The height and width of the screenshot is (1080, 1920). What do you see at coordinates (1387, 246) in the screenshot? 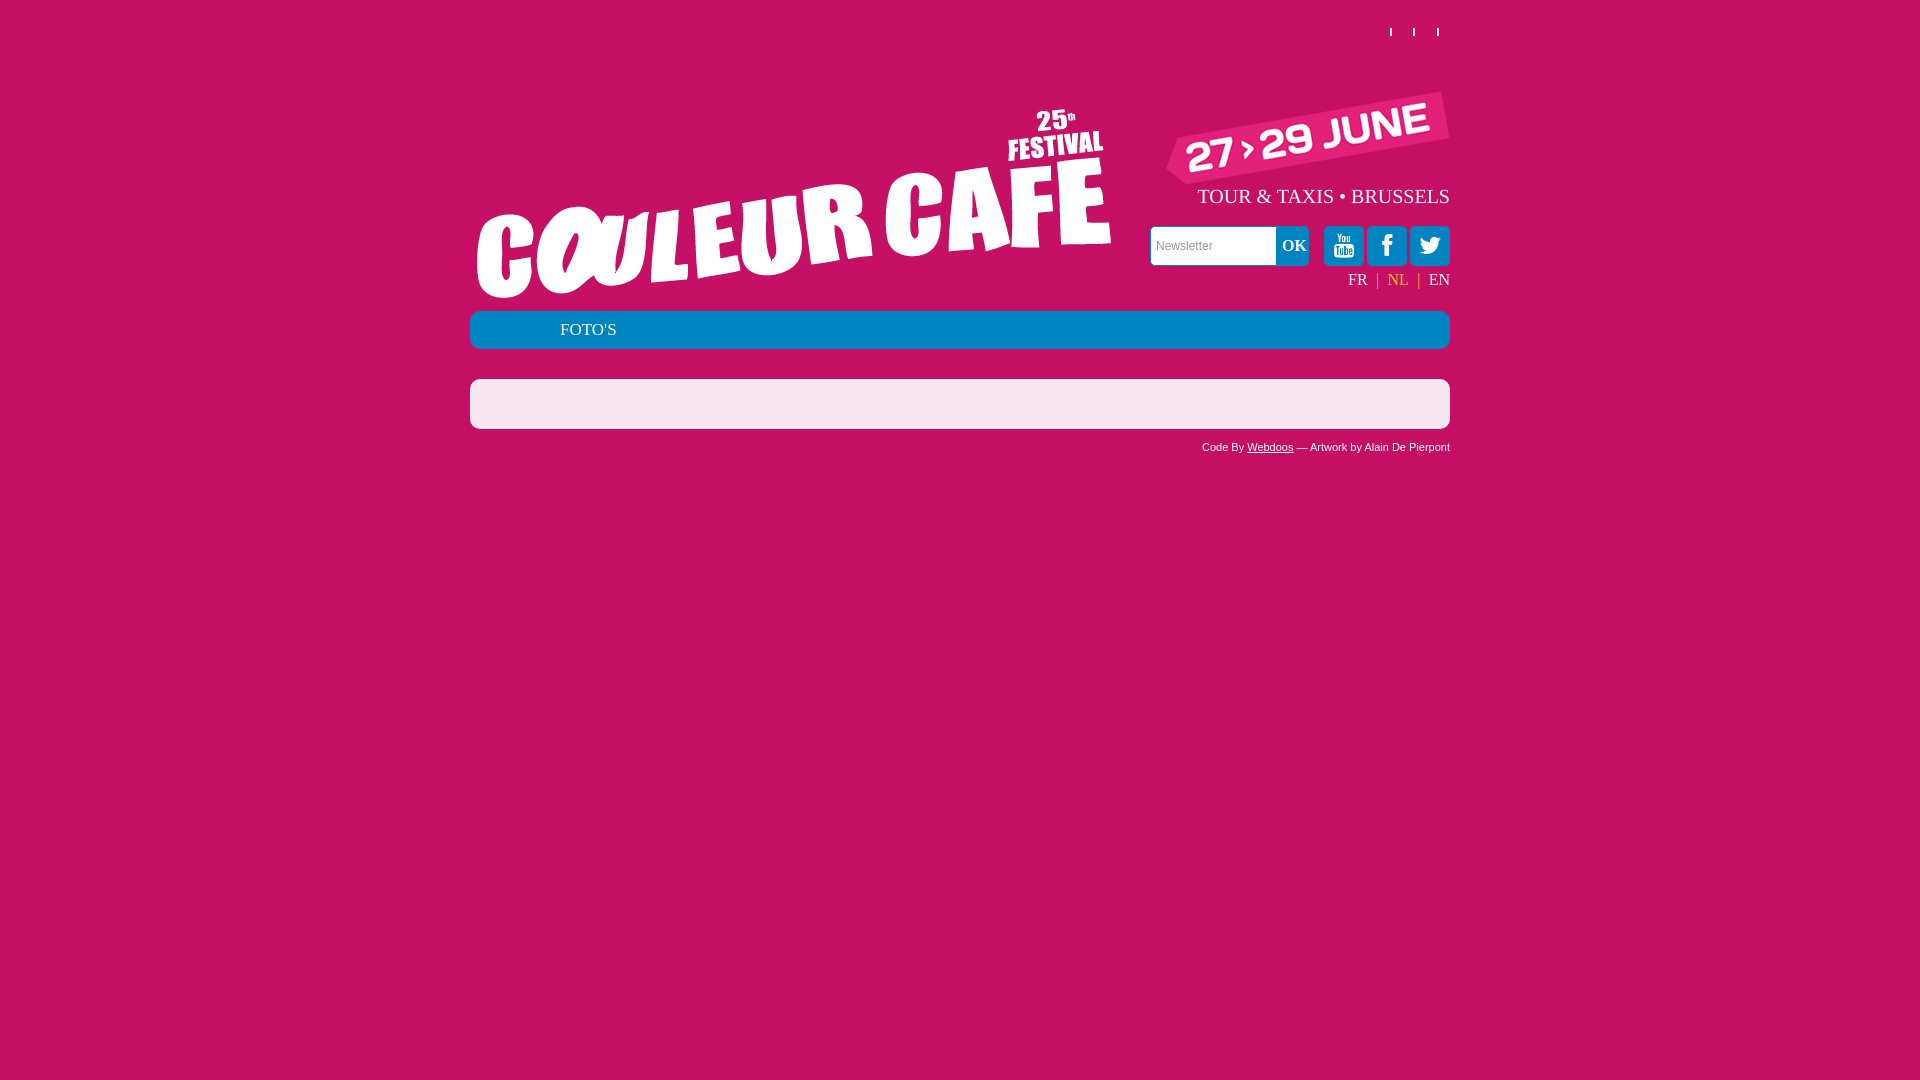
I see `FRIEND US ON FACEBOOK!` at bounding box center [1387, 246].